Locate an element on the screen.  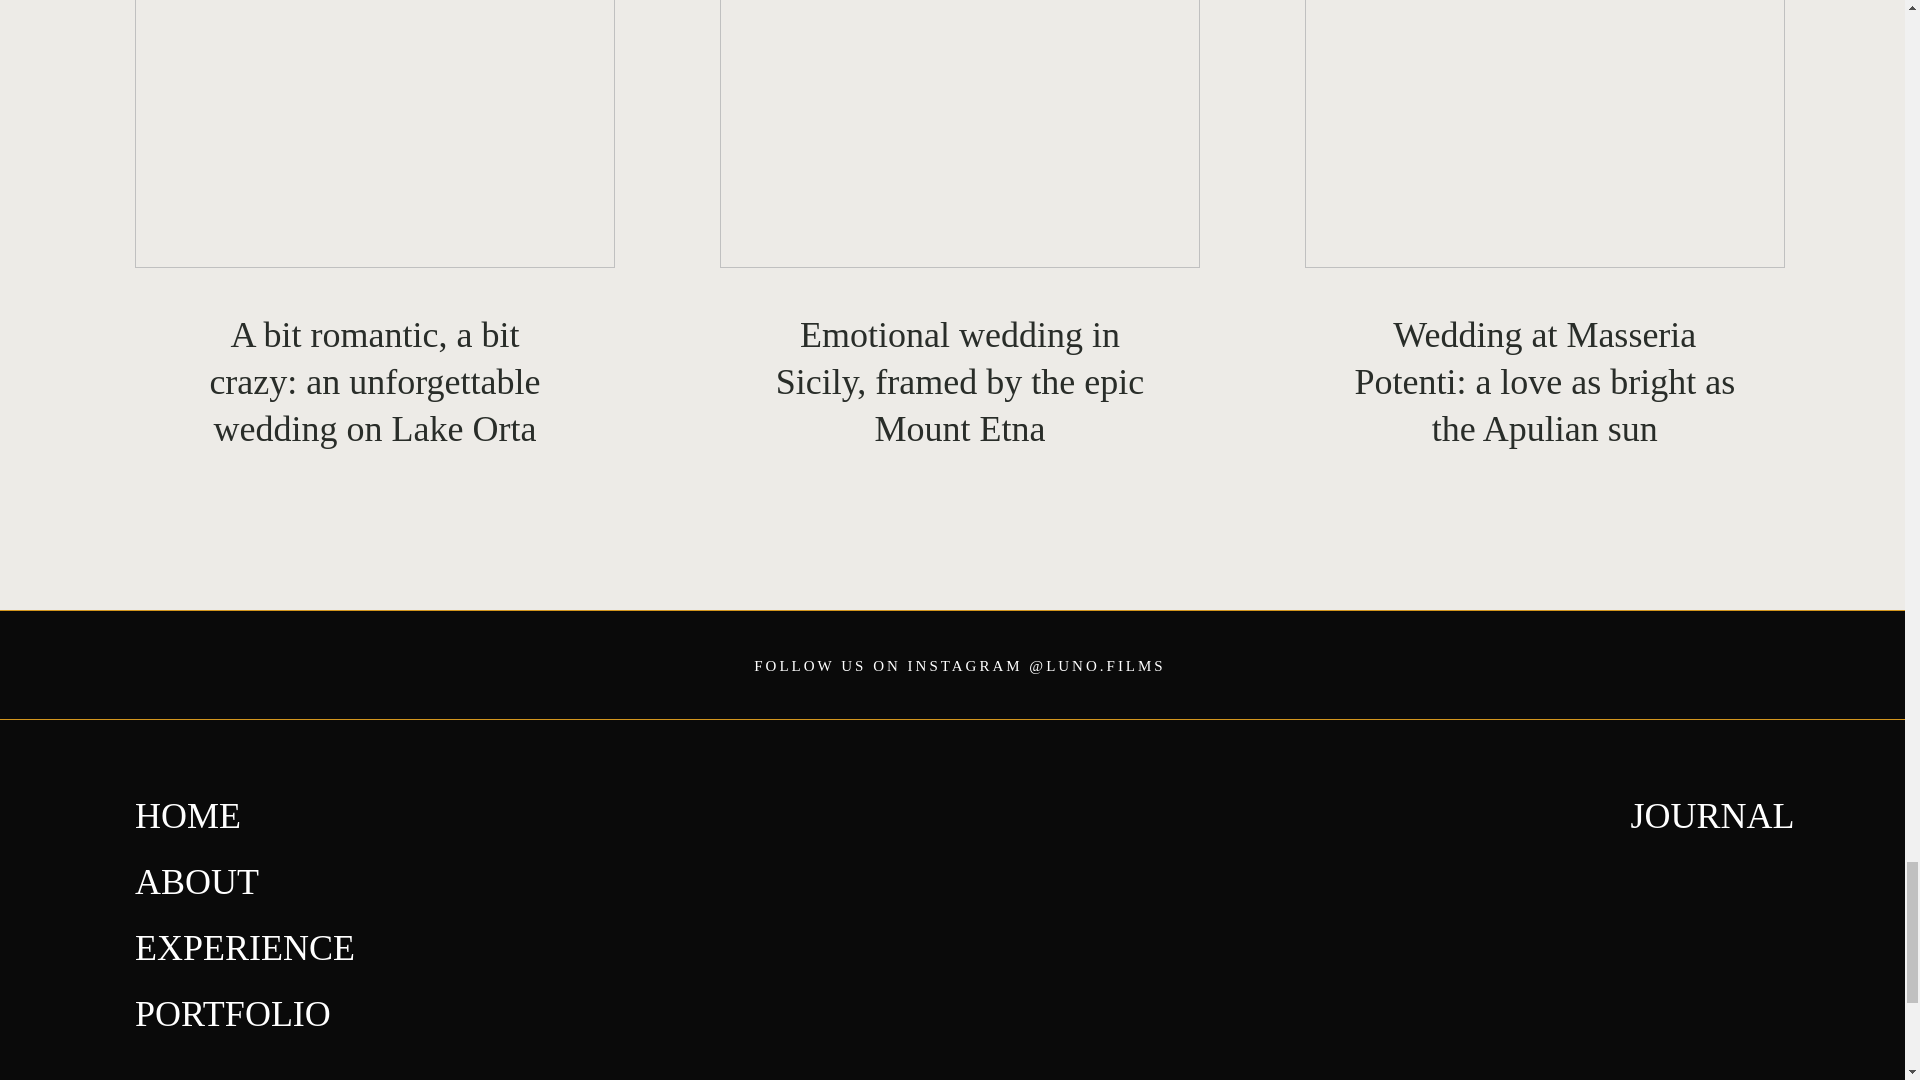
Emotional wedding in Sicily, framed by the epic Mount Etna is located at coordinates (959, 382).